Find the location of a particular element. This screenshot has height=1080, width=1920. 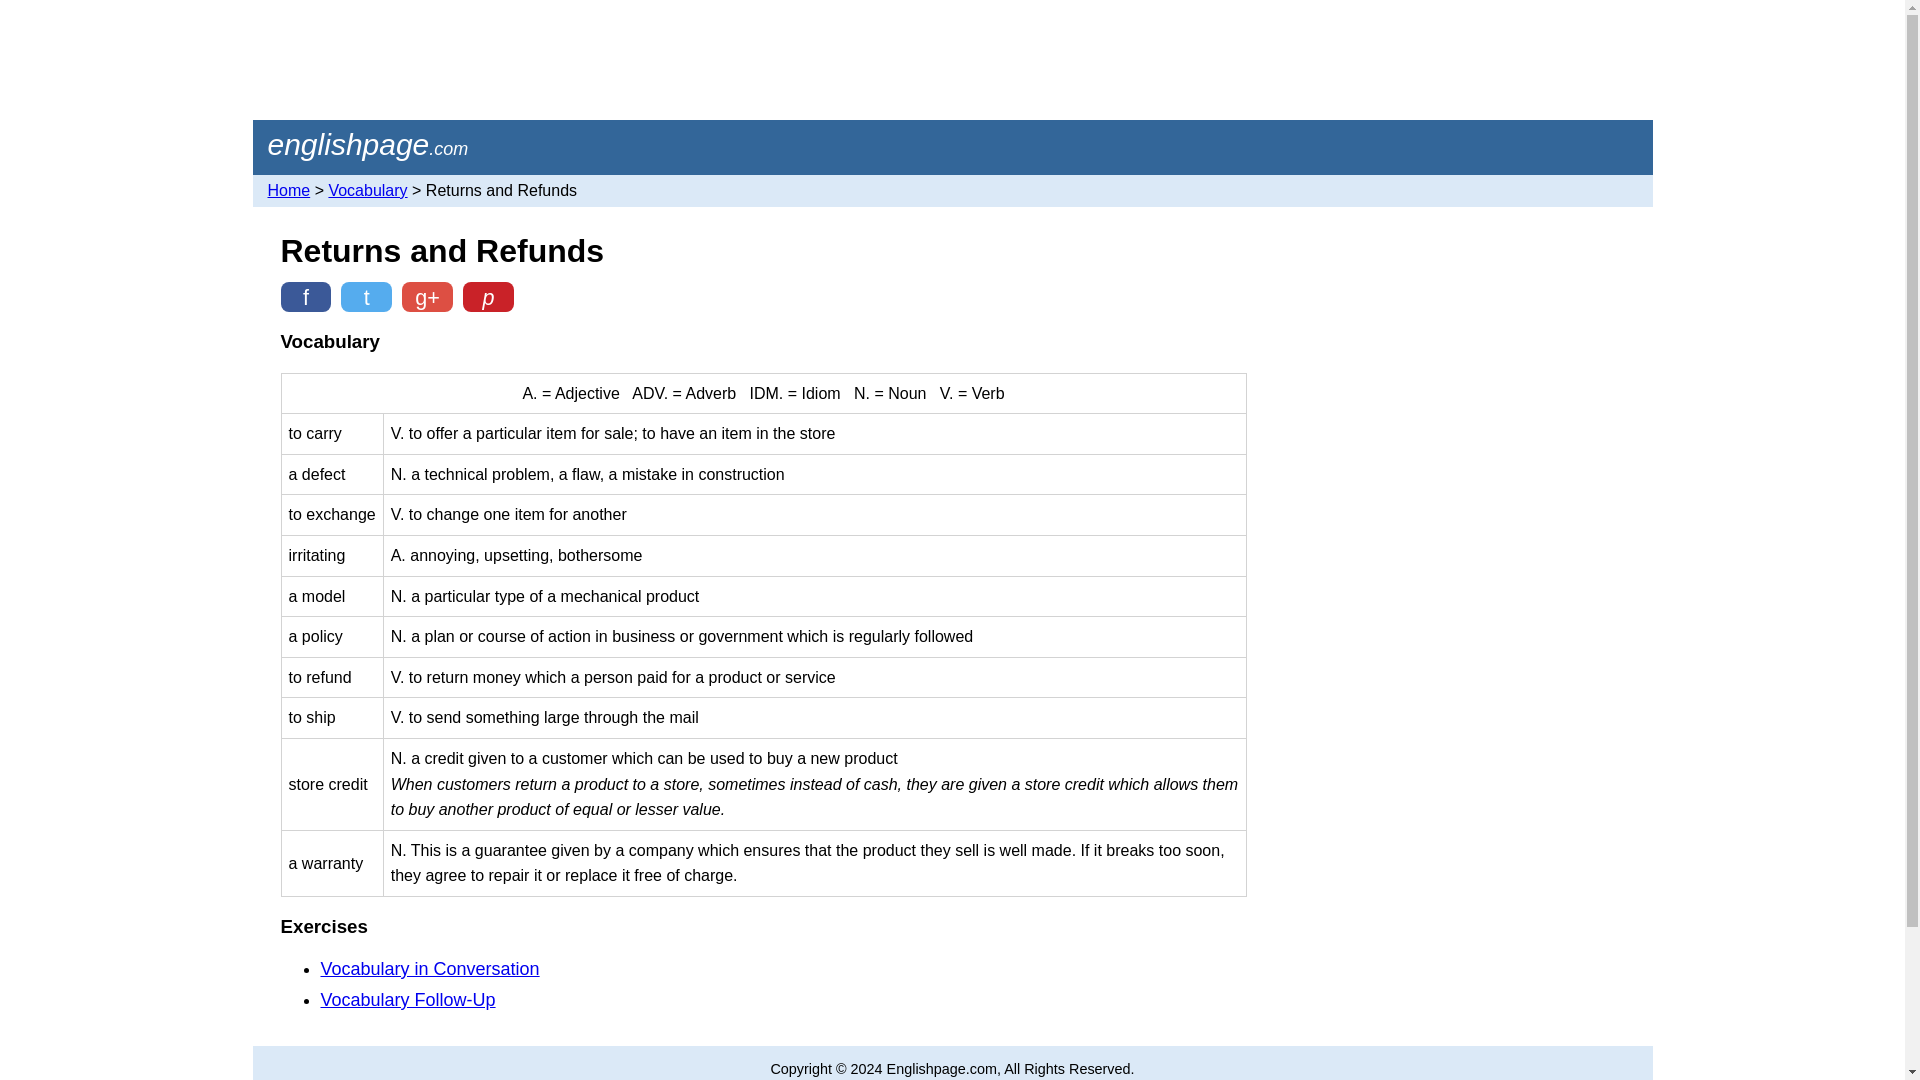

Advertisement is located at coordinates (1462, 347).